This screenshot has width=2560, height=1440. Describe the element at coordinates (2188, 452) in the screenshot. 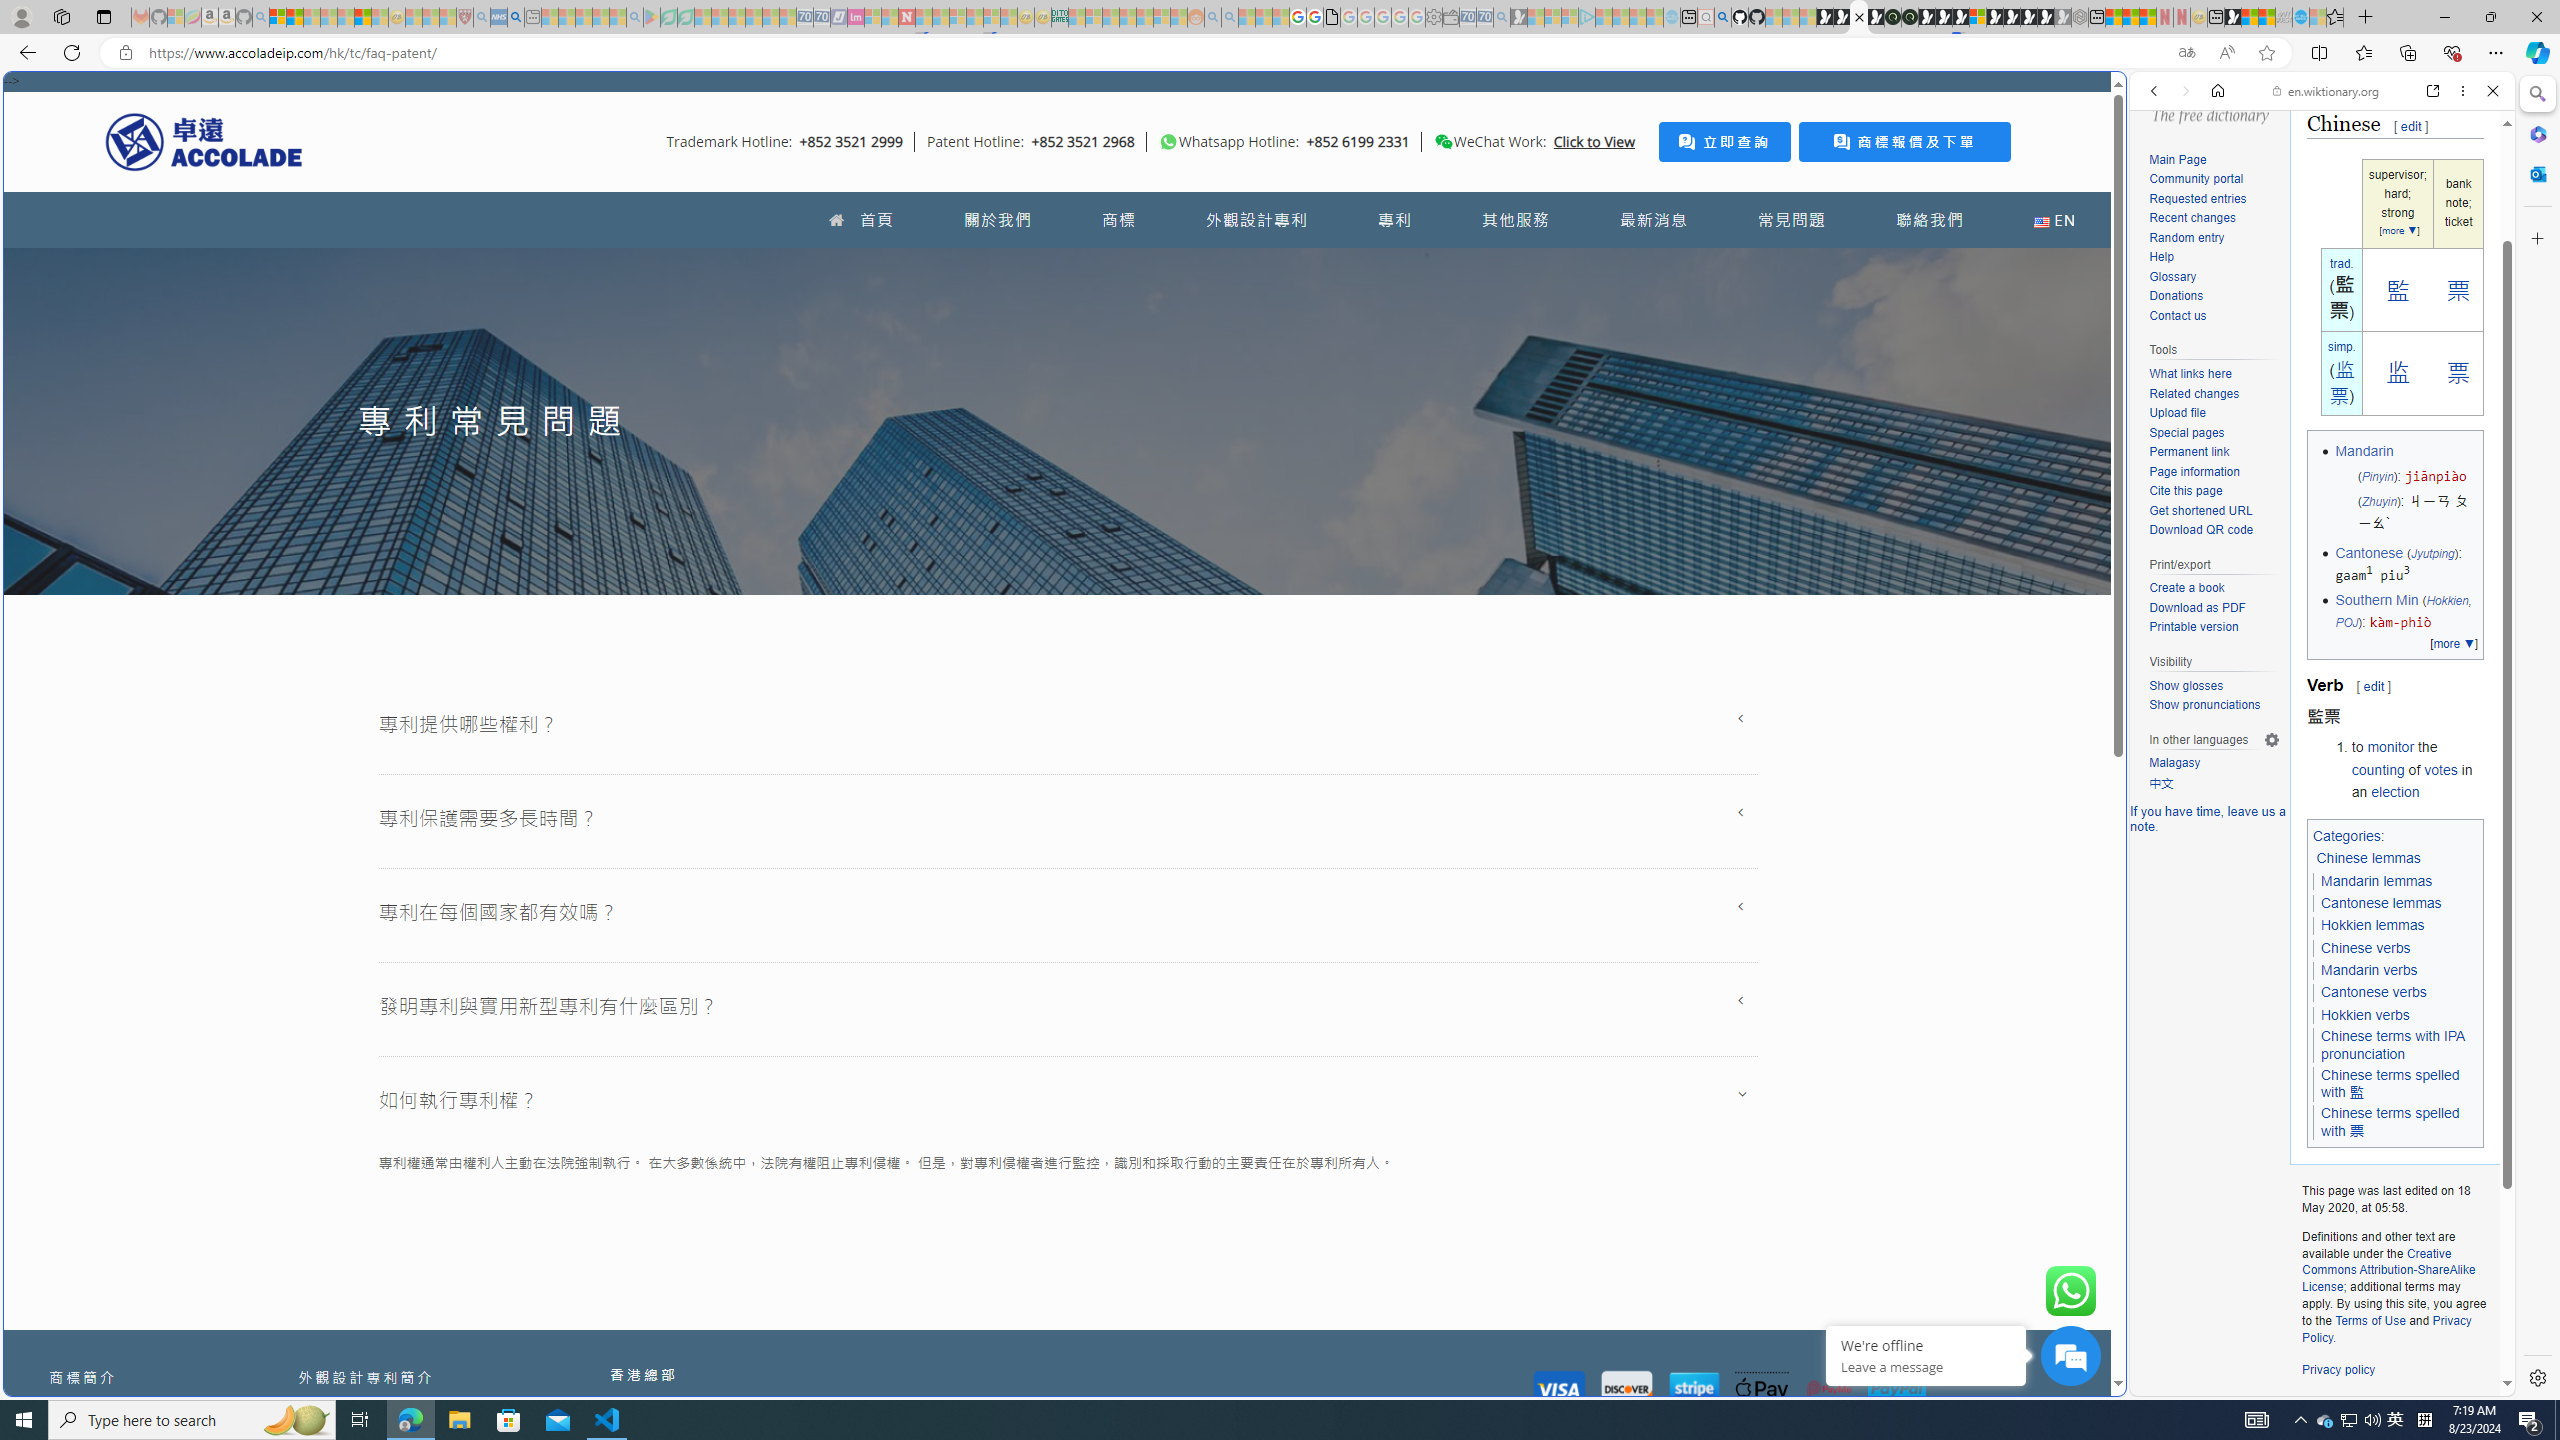

I see `Permanent link` at that location.